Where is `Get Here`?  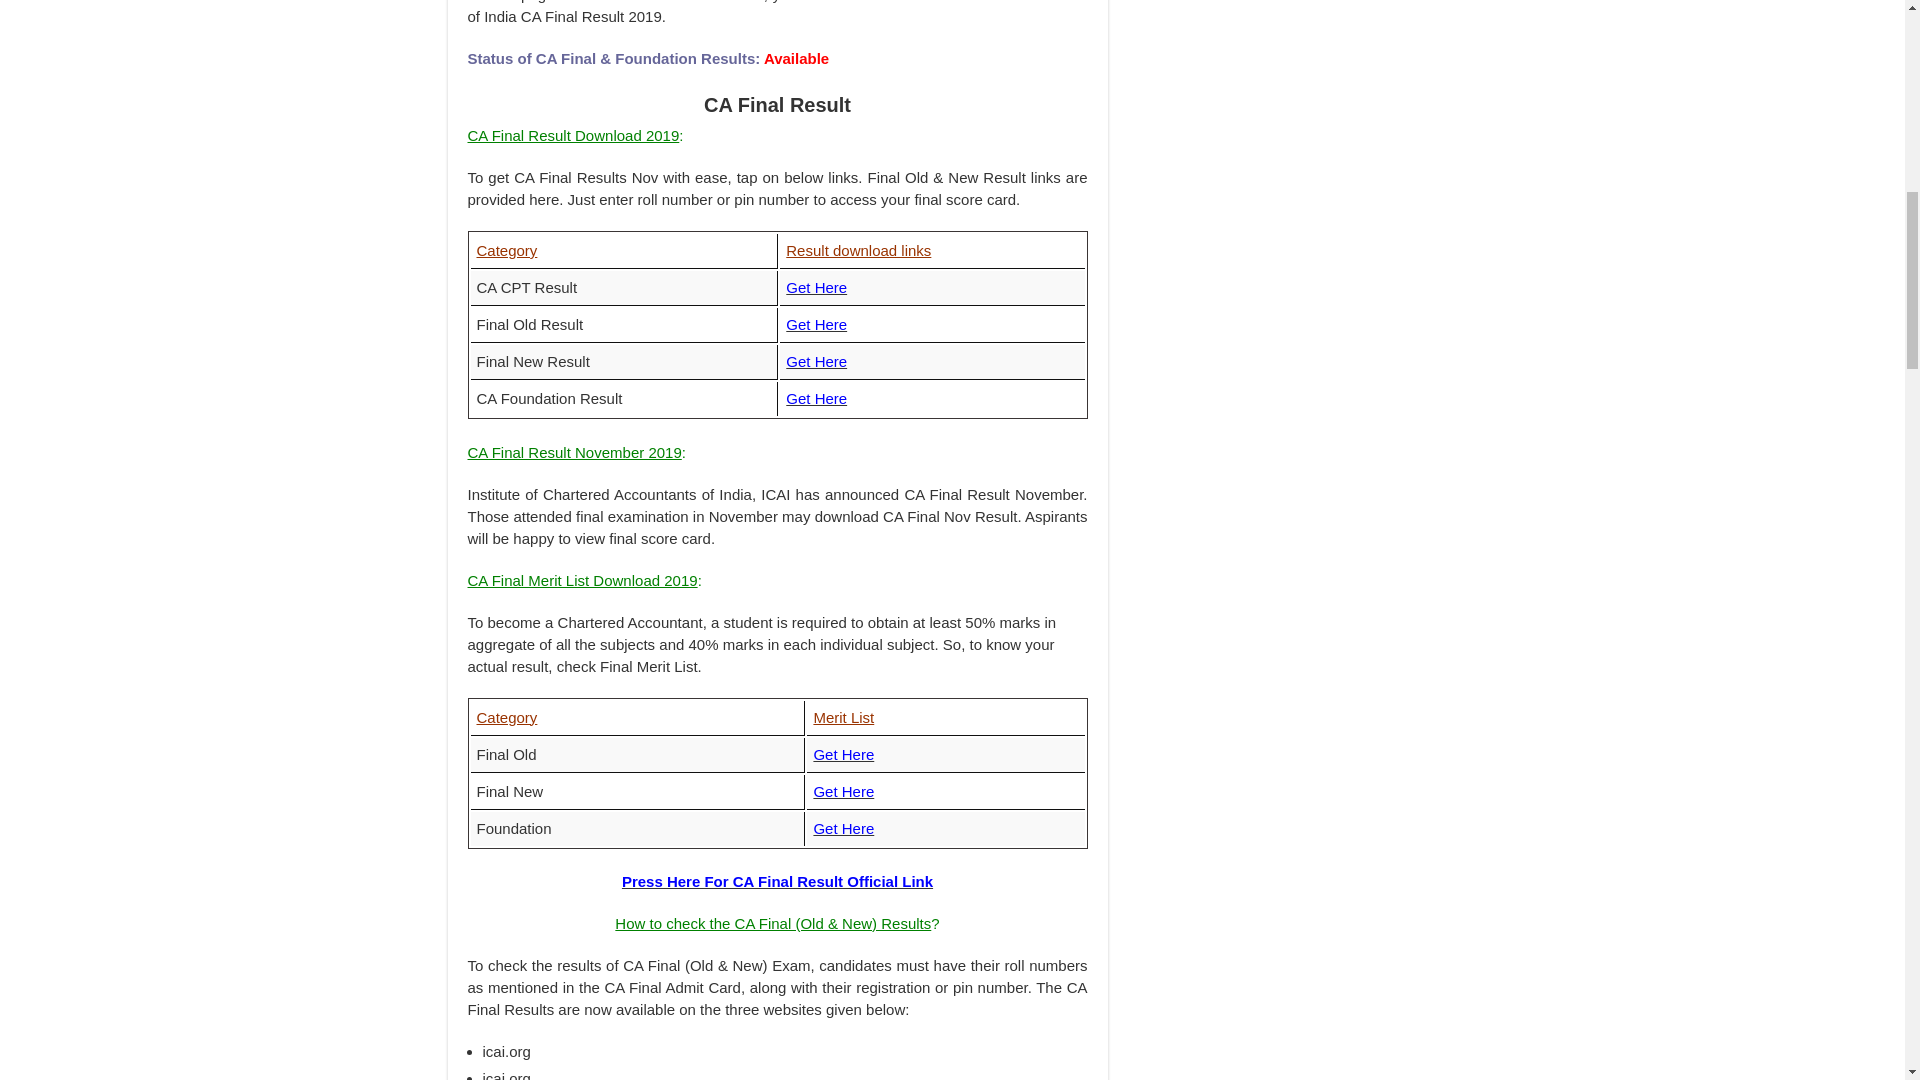
Get Here is located at coordinates (816, 362).